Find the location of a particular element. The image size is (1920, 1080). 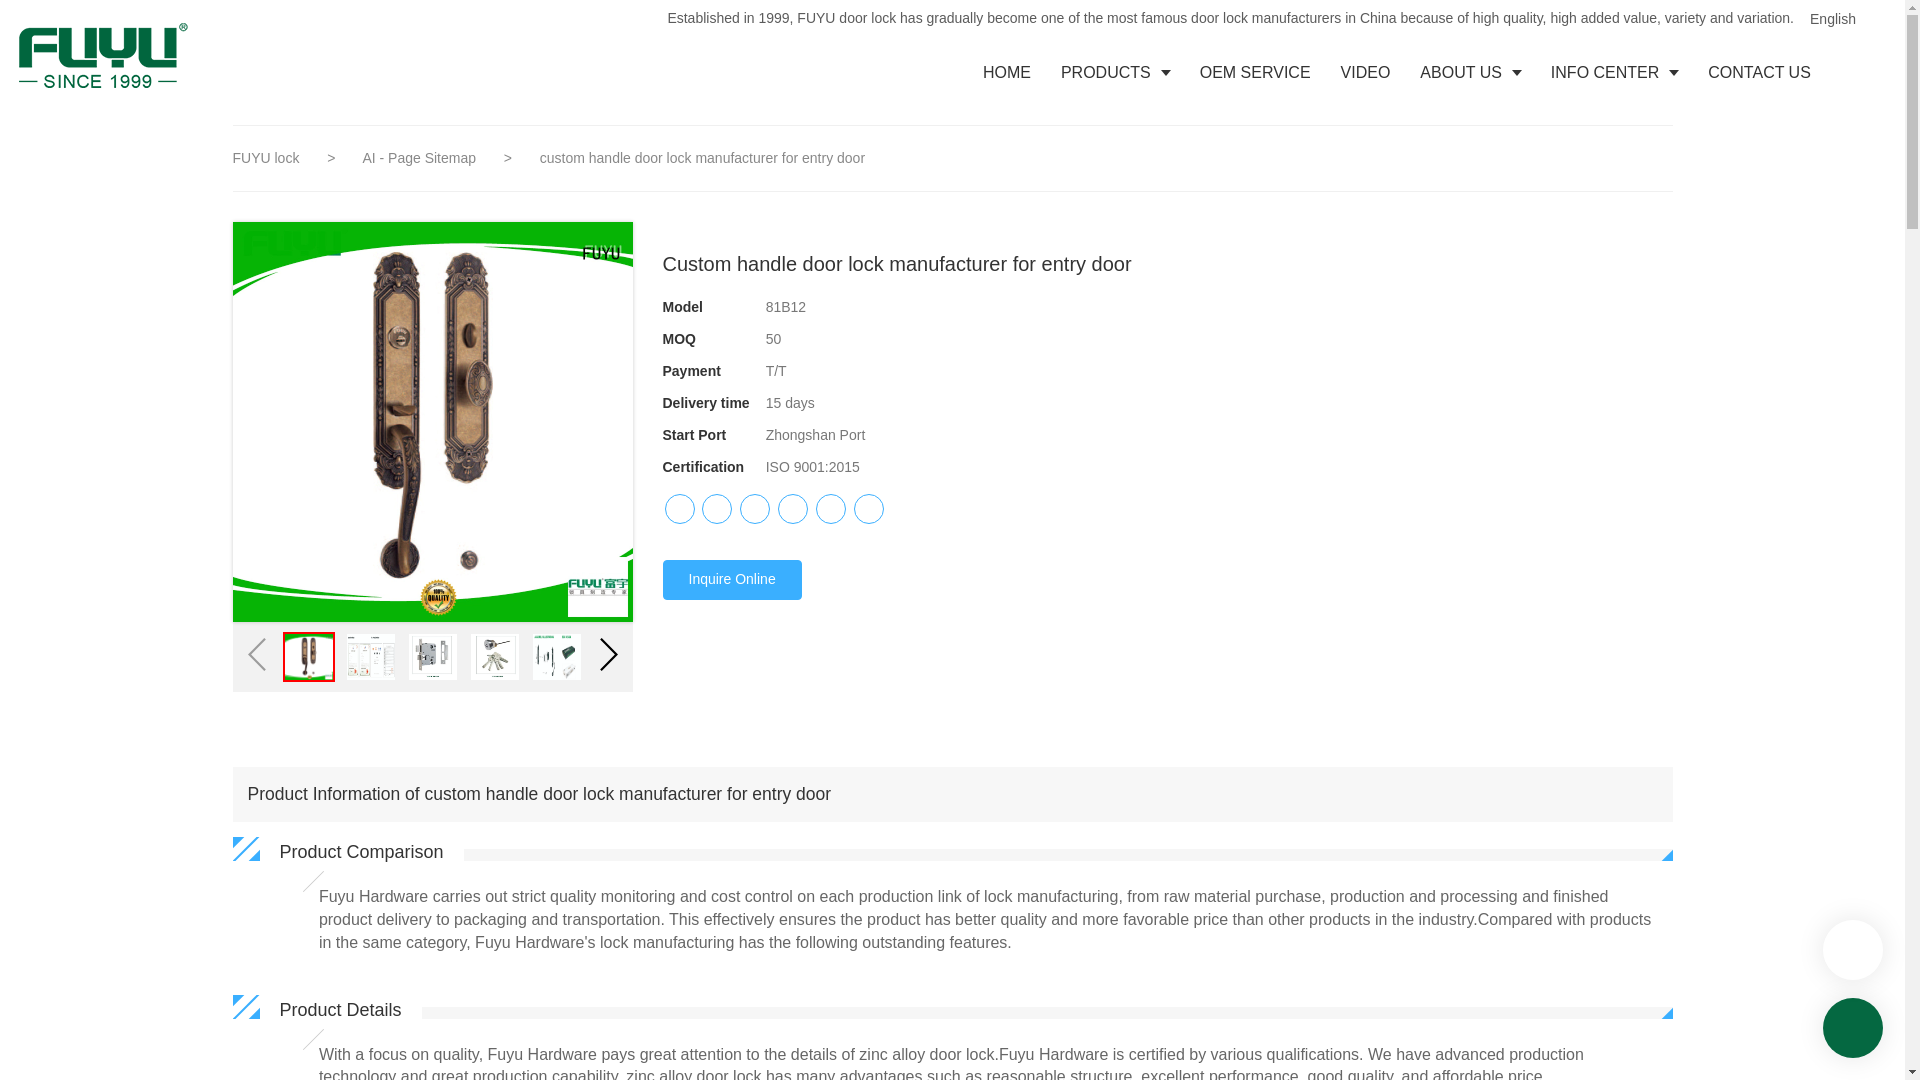

INFO CENTER is located at coordinates (1614, 72).